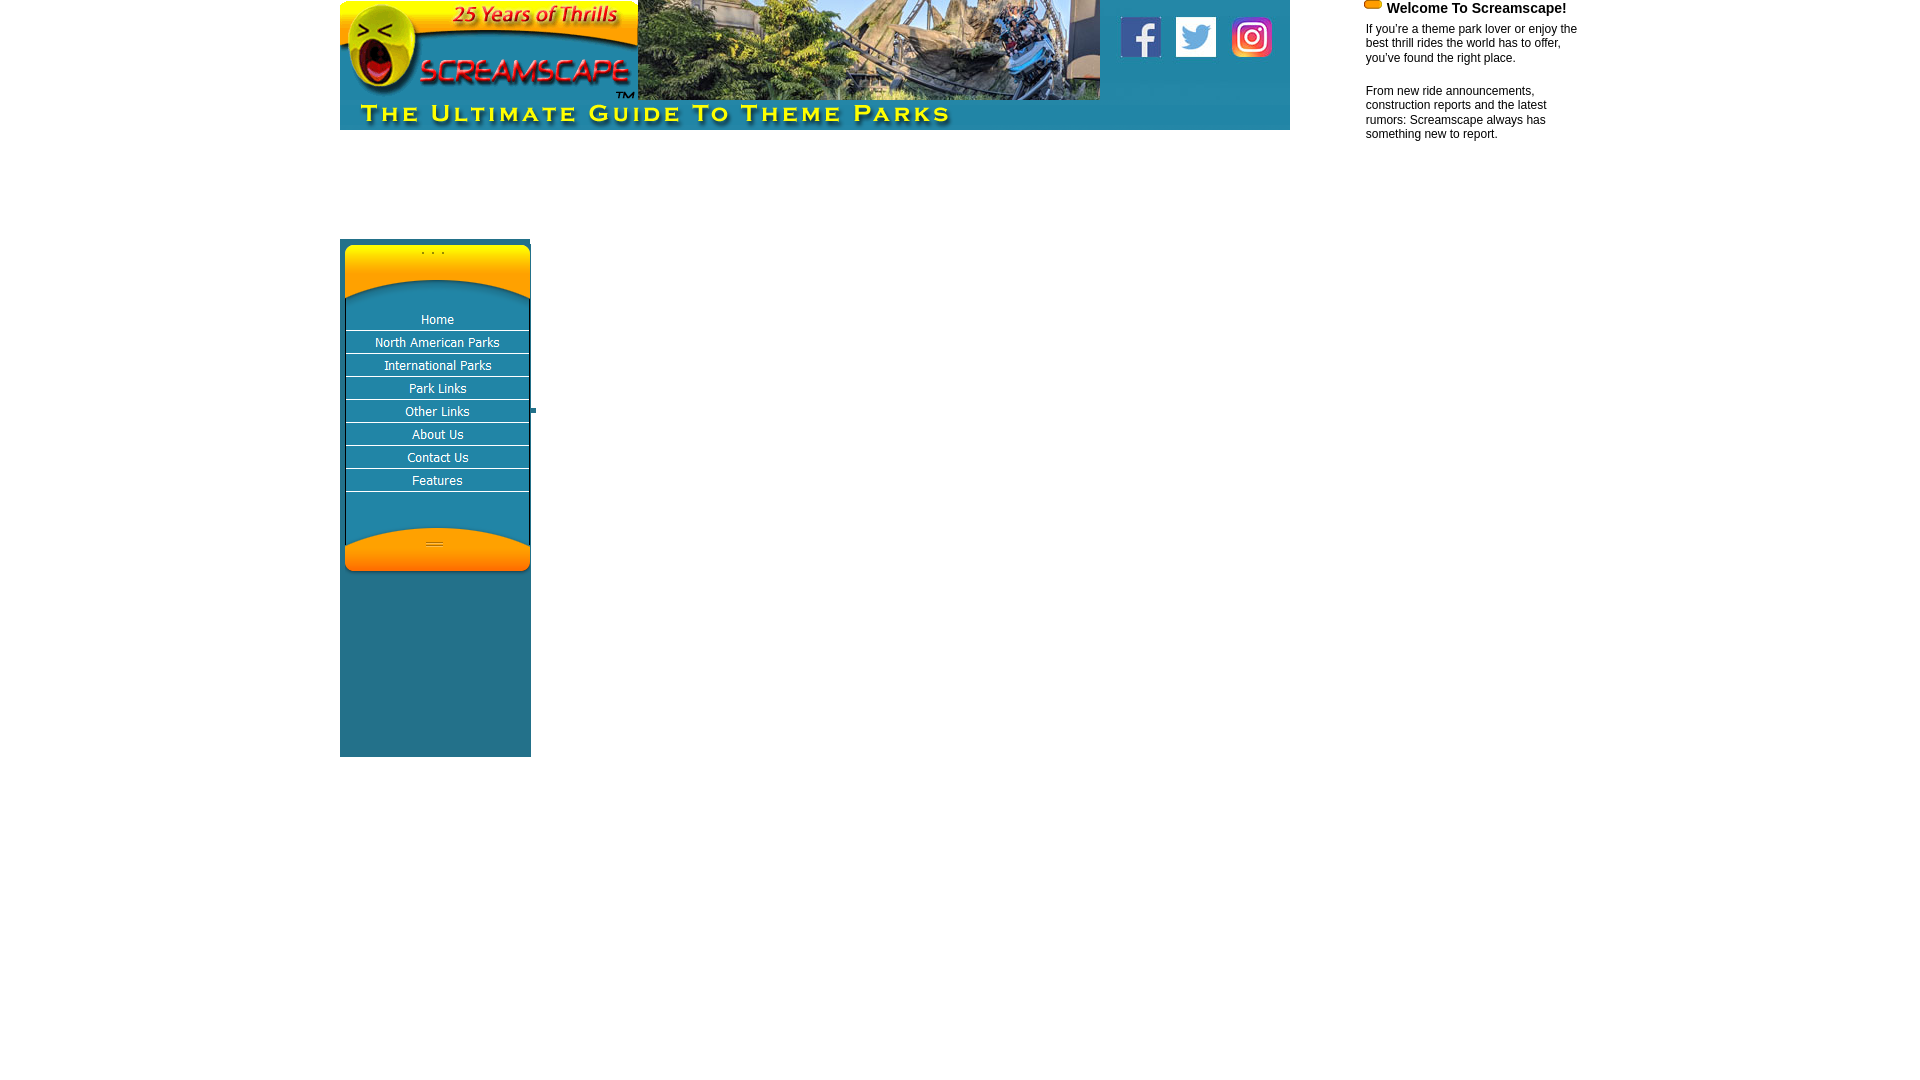 This screenshot has height=1080, width=1920. Describe the element at coordinates (437, 388) in the screenshot. I see `Park Links` at that location.